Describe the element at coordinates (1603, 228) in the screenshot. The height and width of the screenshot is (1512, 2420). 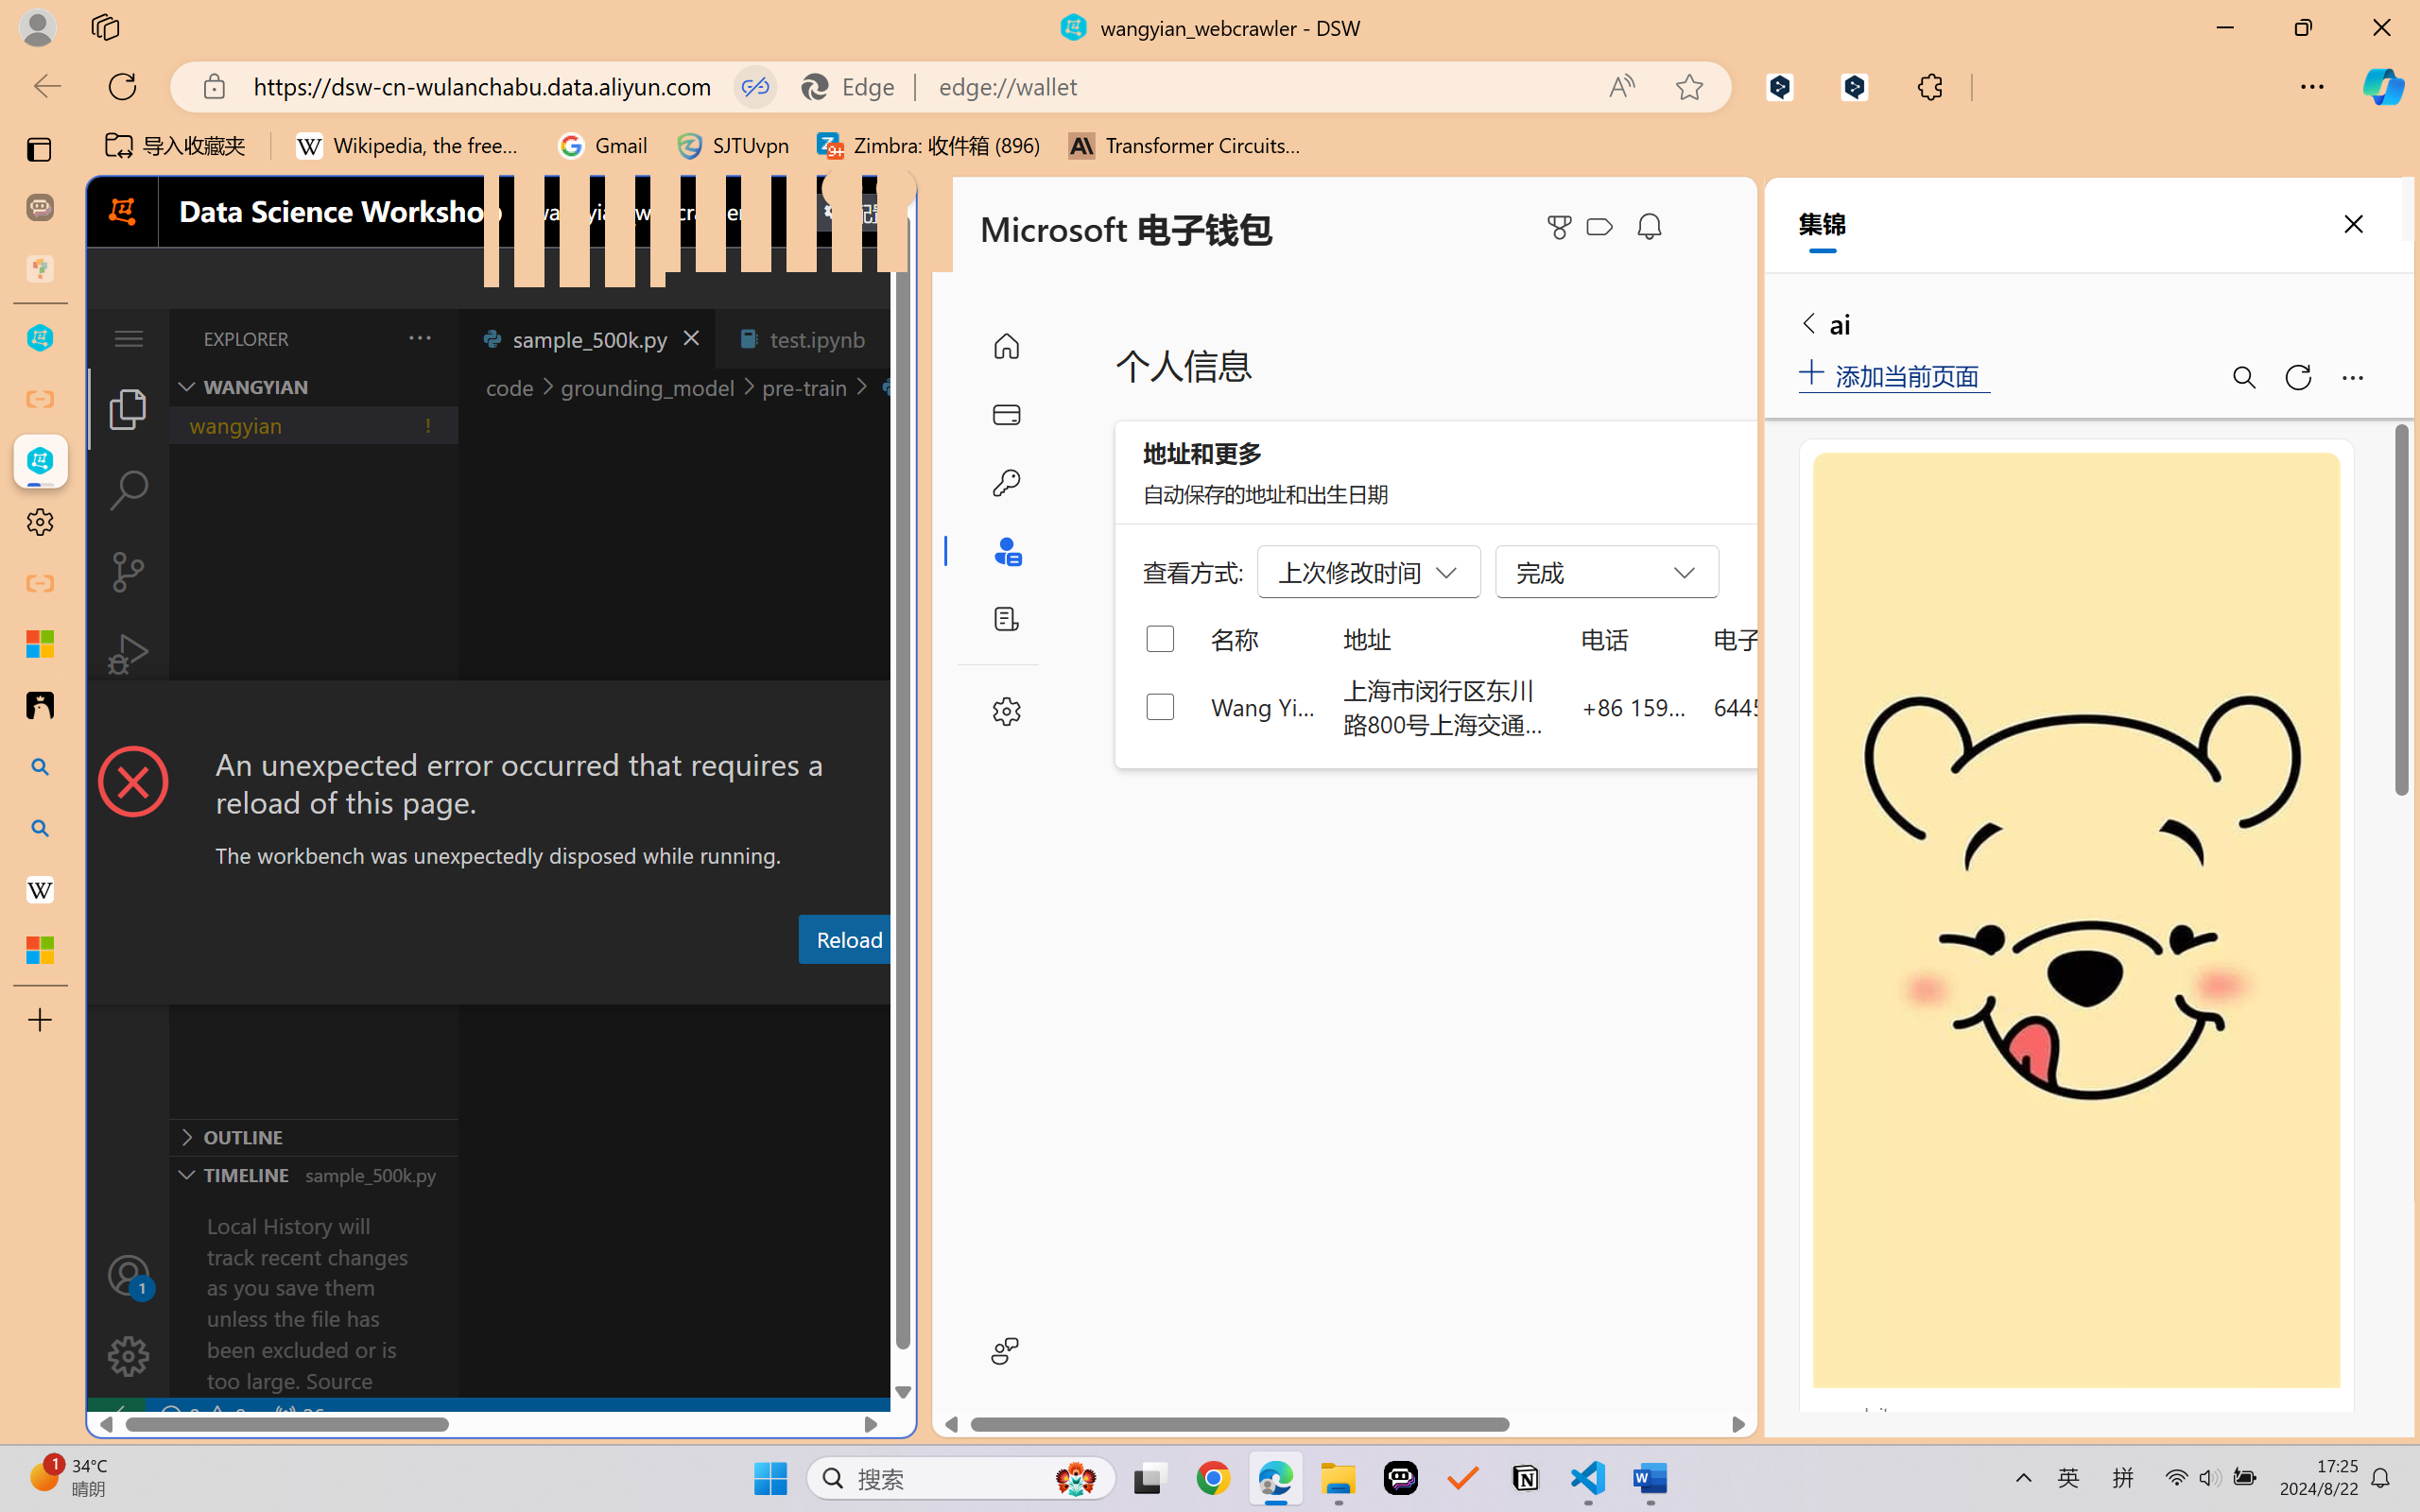
I see `Microsoft Cashback` at that location.